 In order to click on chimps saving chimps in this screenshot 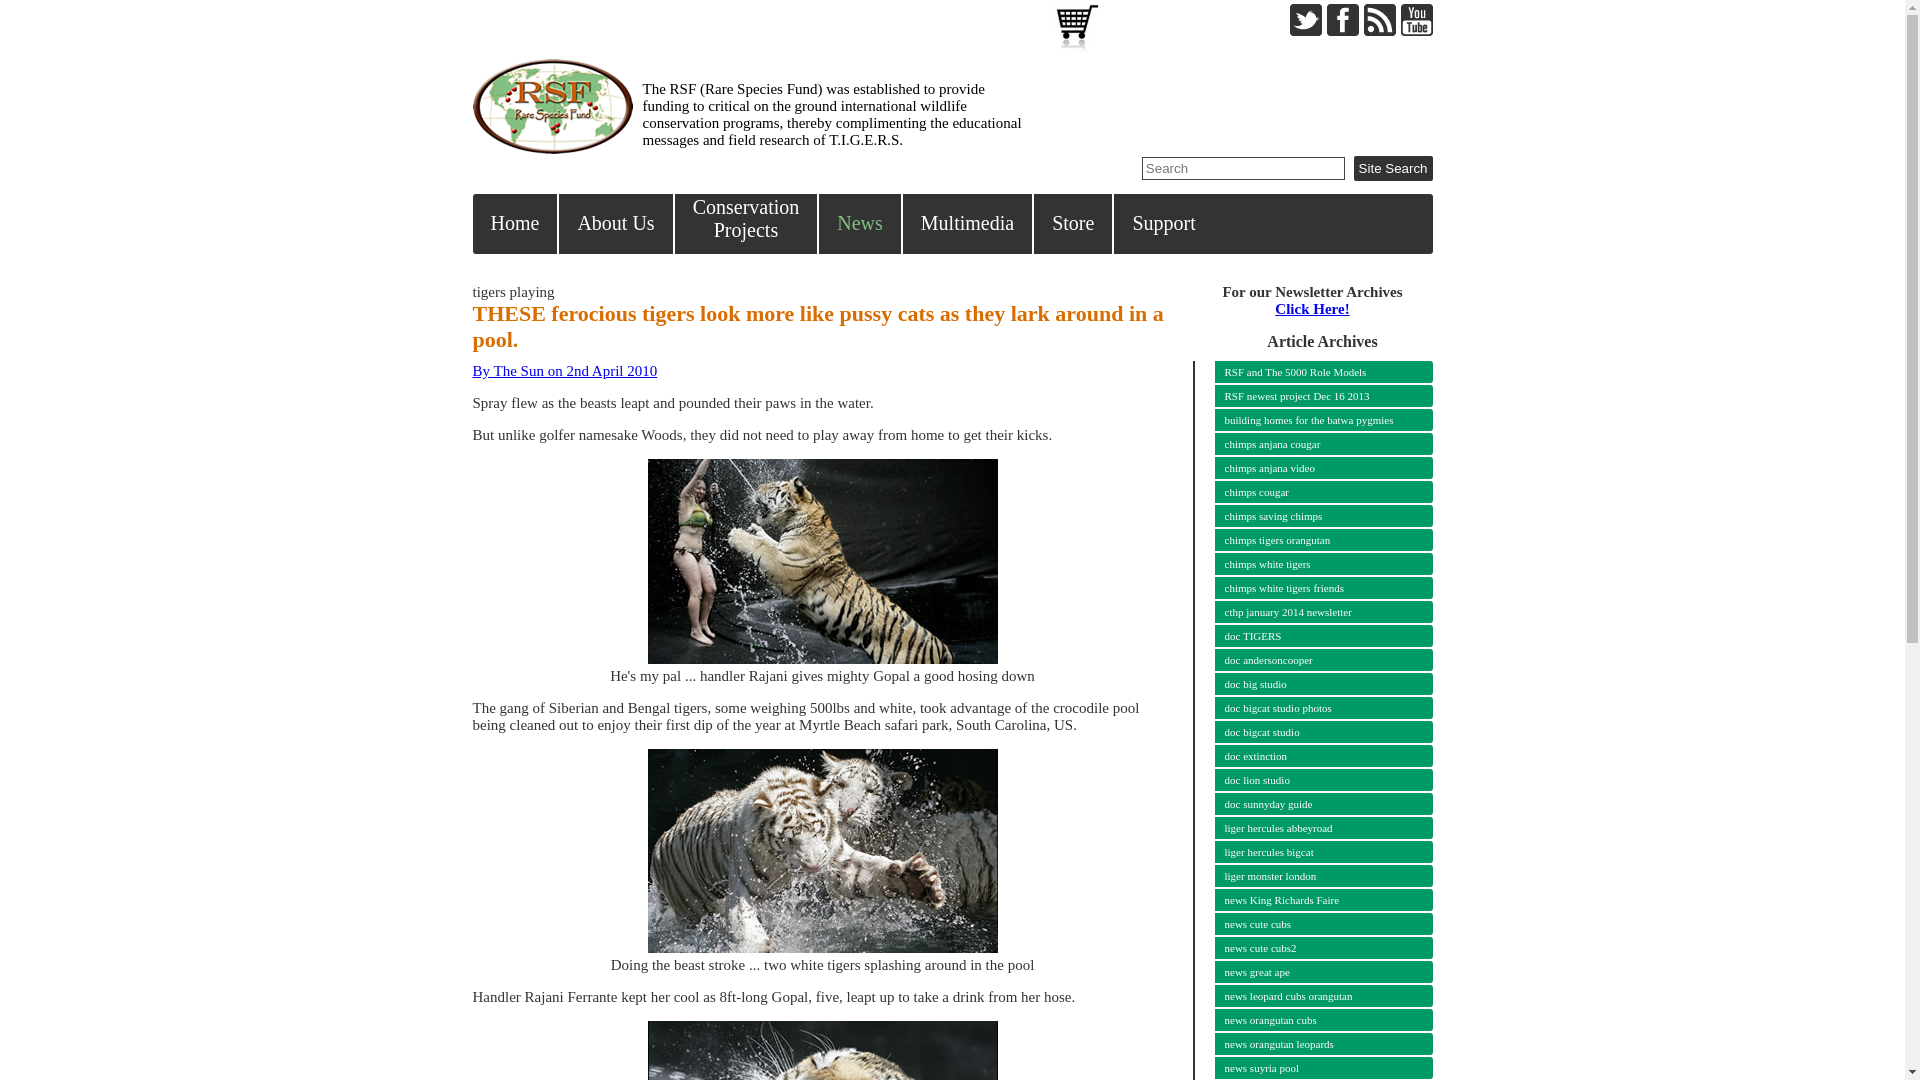, I will do `click(1392, 168)`.